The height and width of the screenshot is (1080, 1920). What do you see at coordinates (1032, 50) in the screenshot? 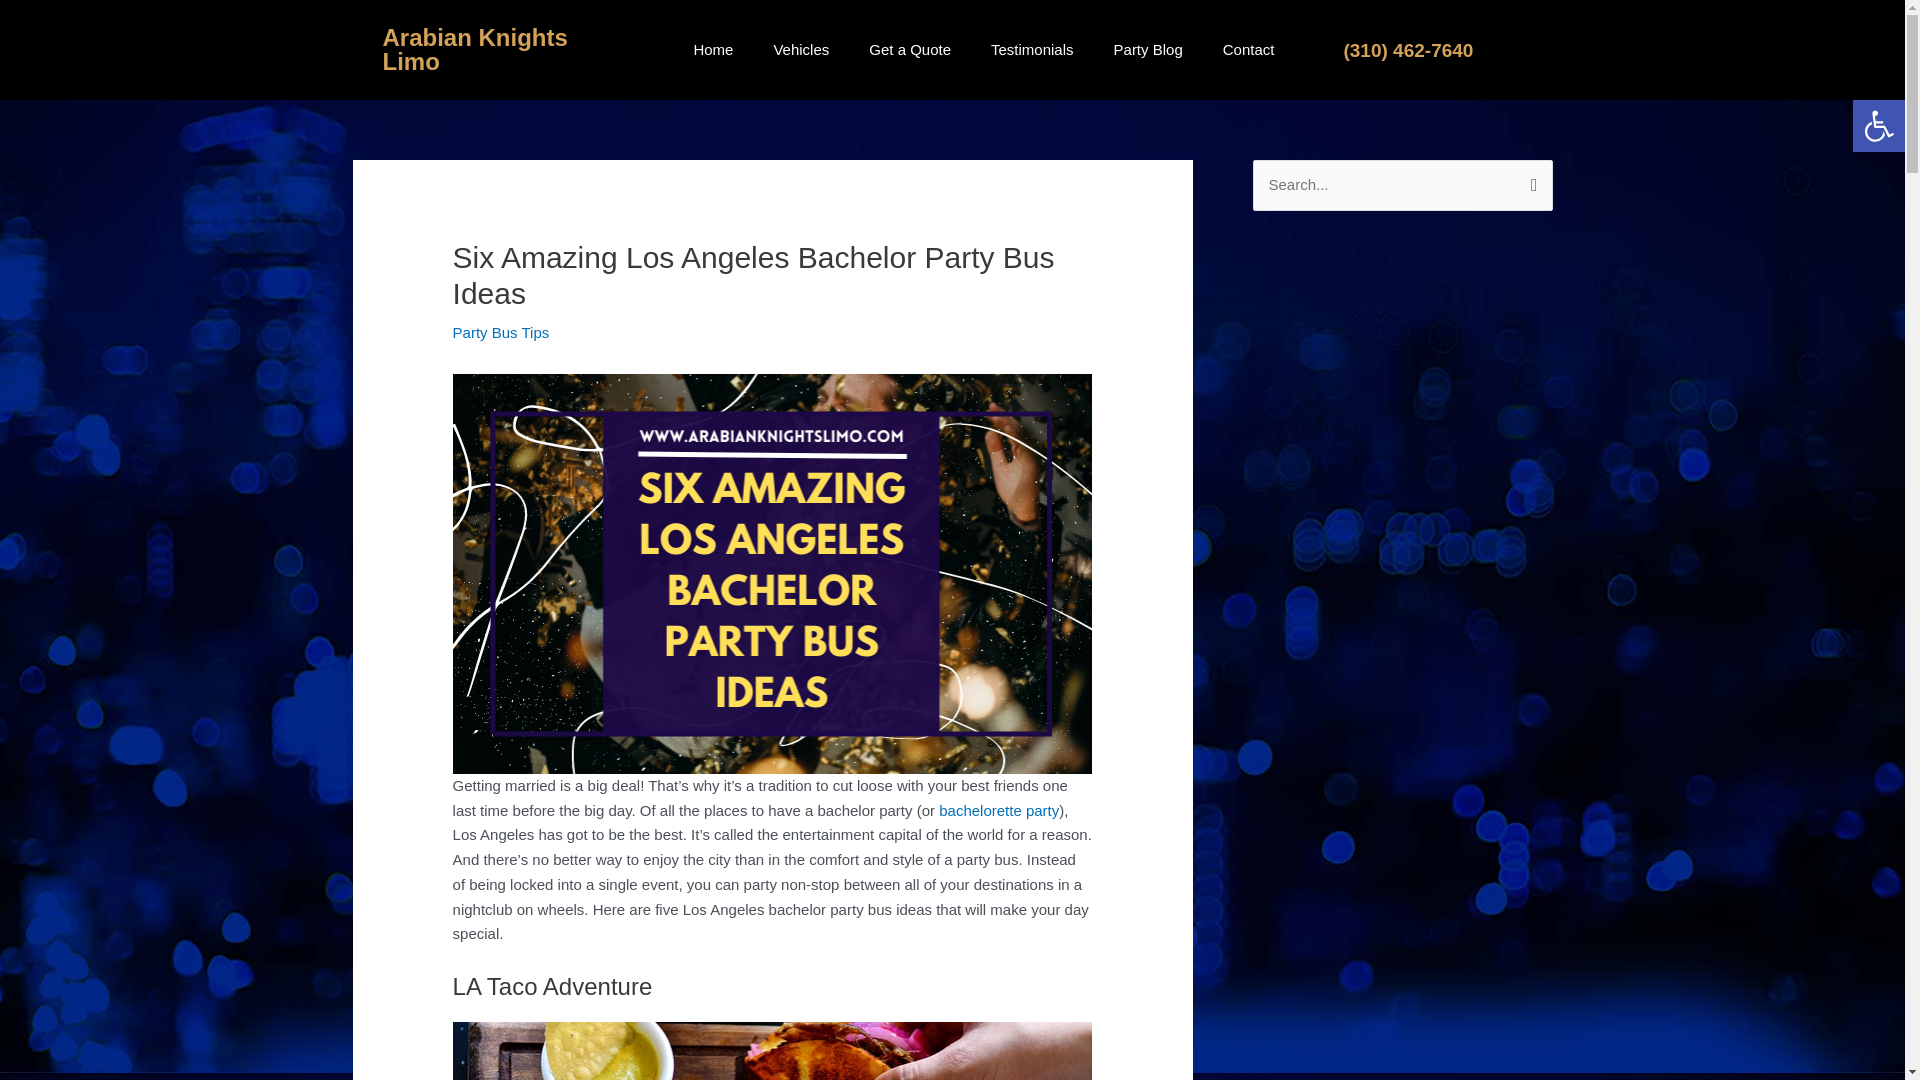
I see `Testimonials` at bounding box center [1032, 50].